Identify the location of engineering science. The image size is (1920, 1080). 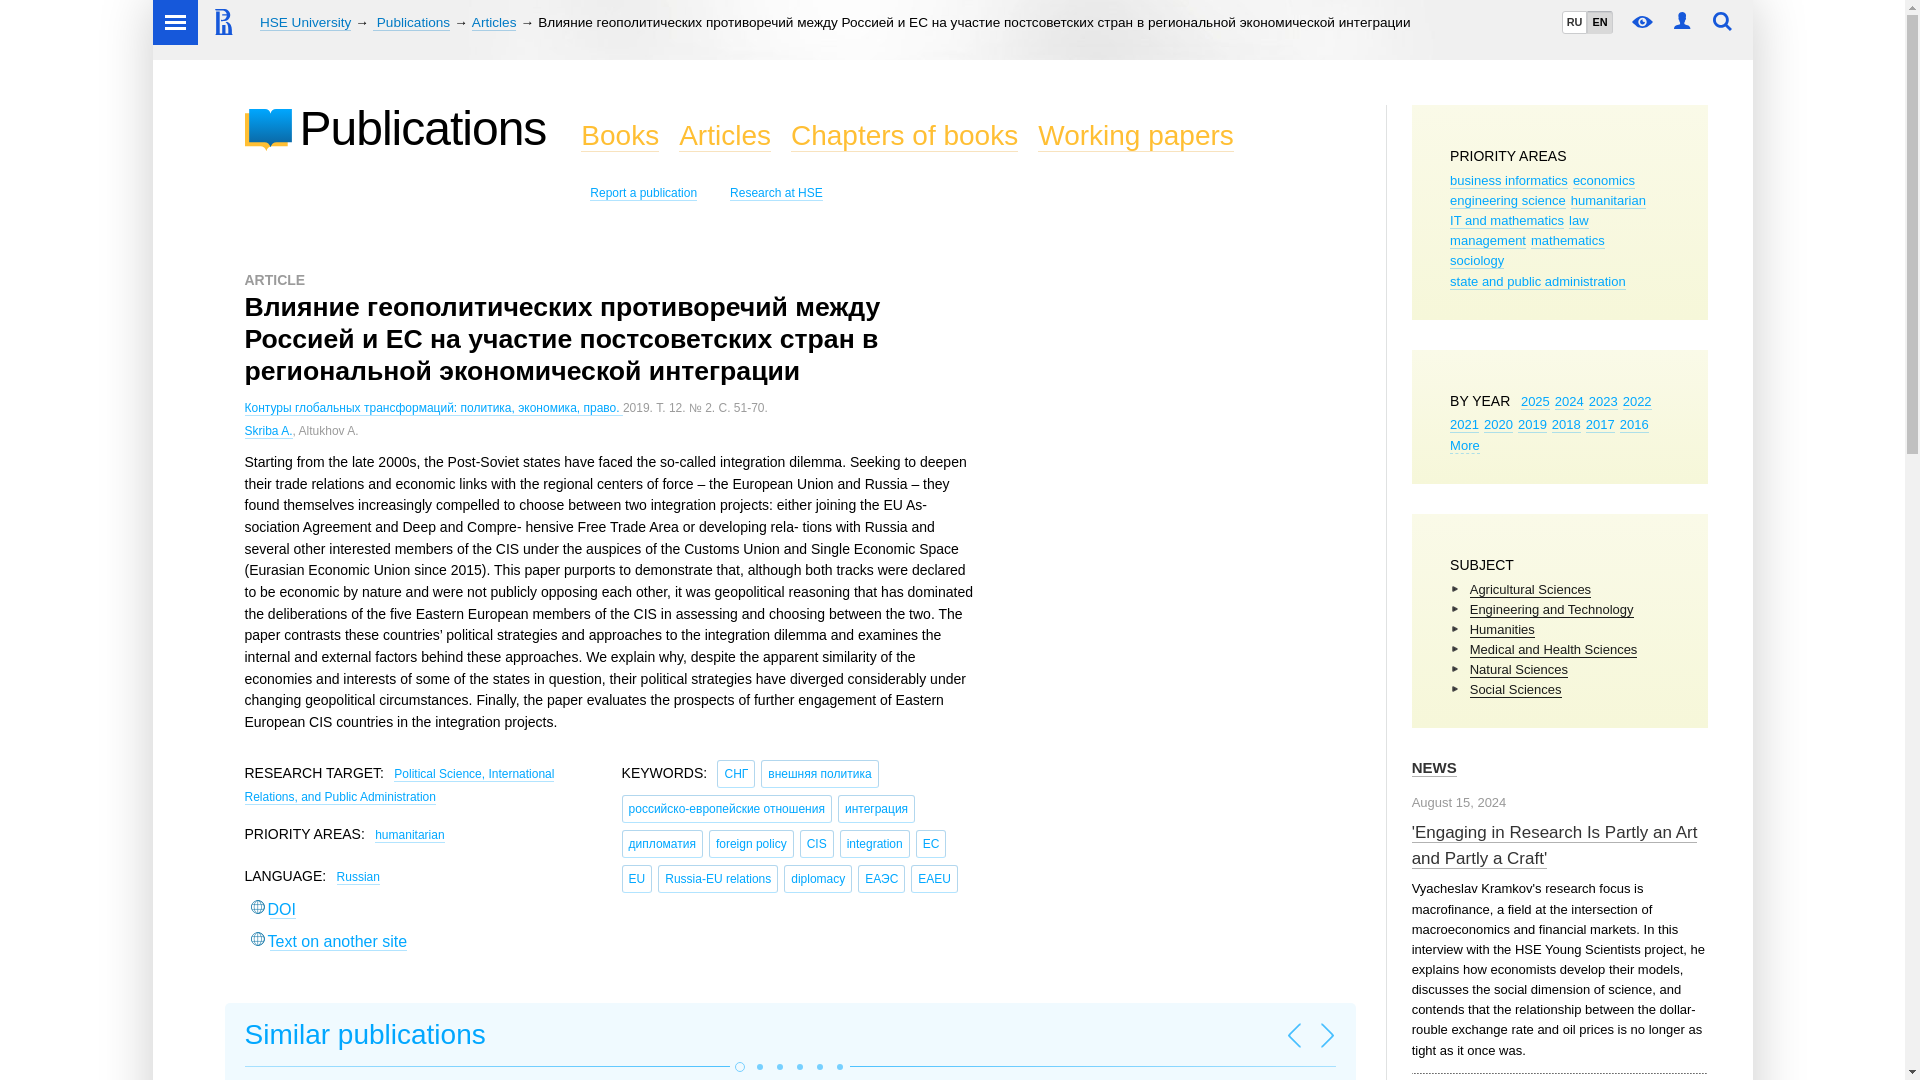
(1508, 201).